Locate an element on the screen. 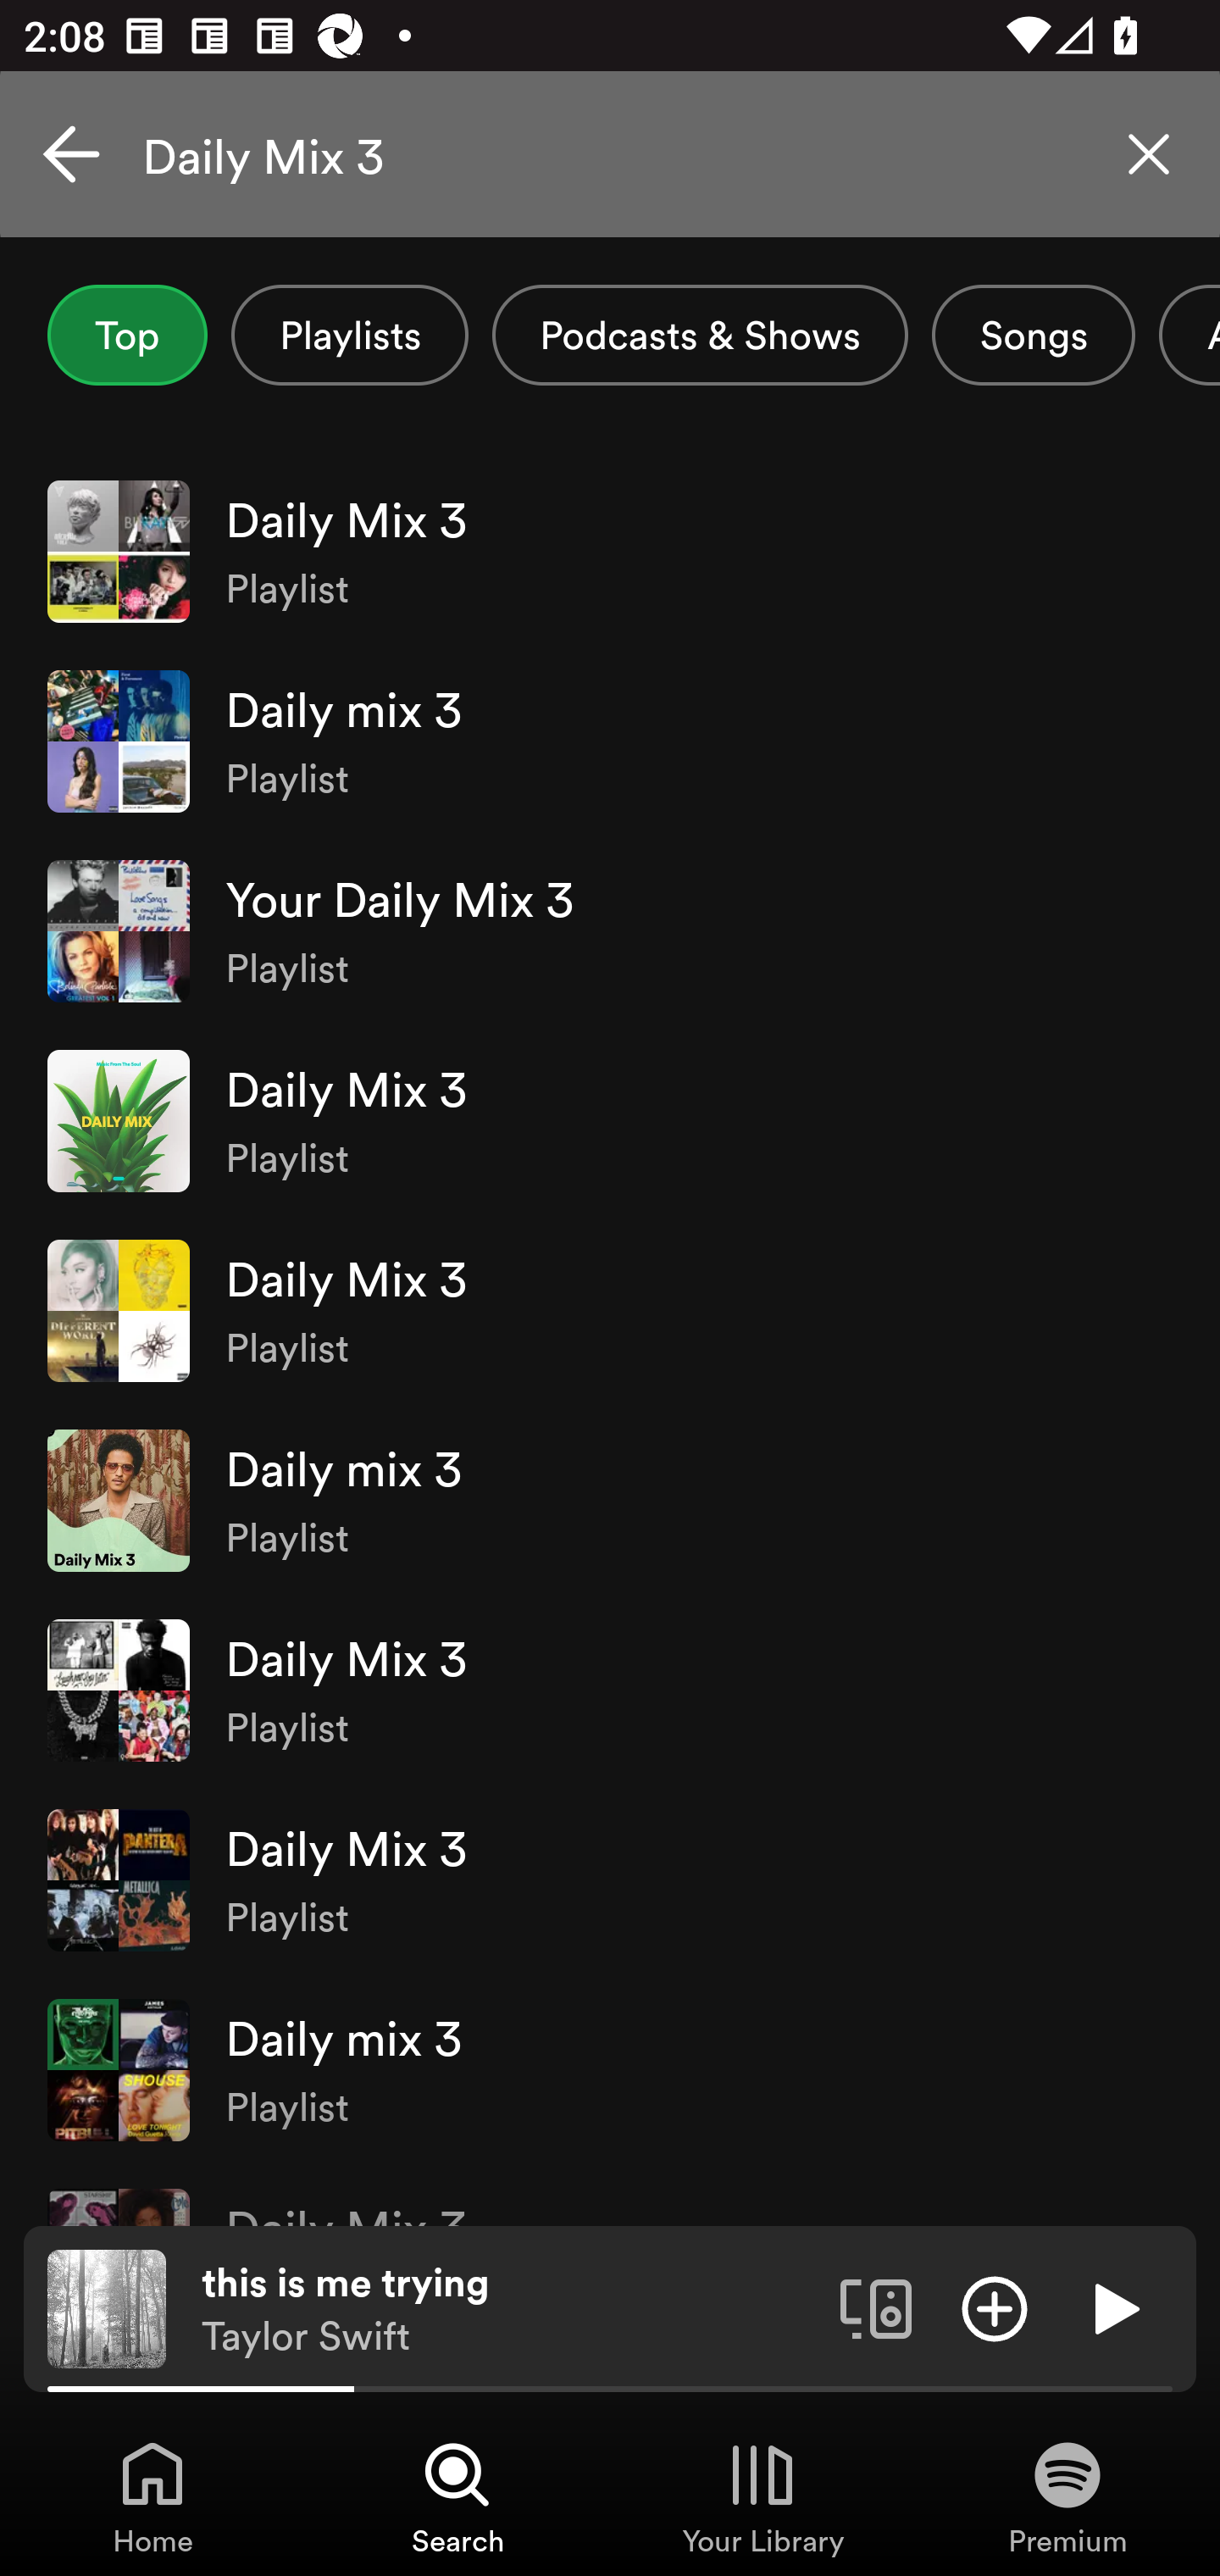  Daily Mix 3 Playlist is located at coordinates (610, 1310).